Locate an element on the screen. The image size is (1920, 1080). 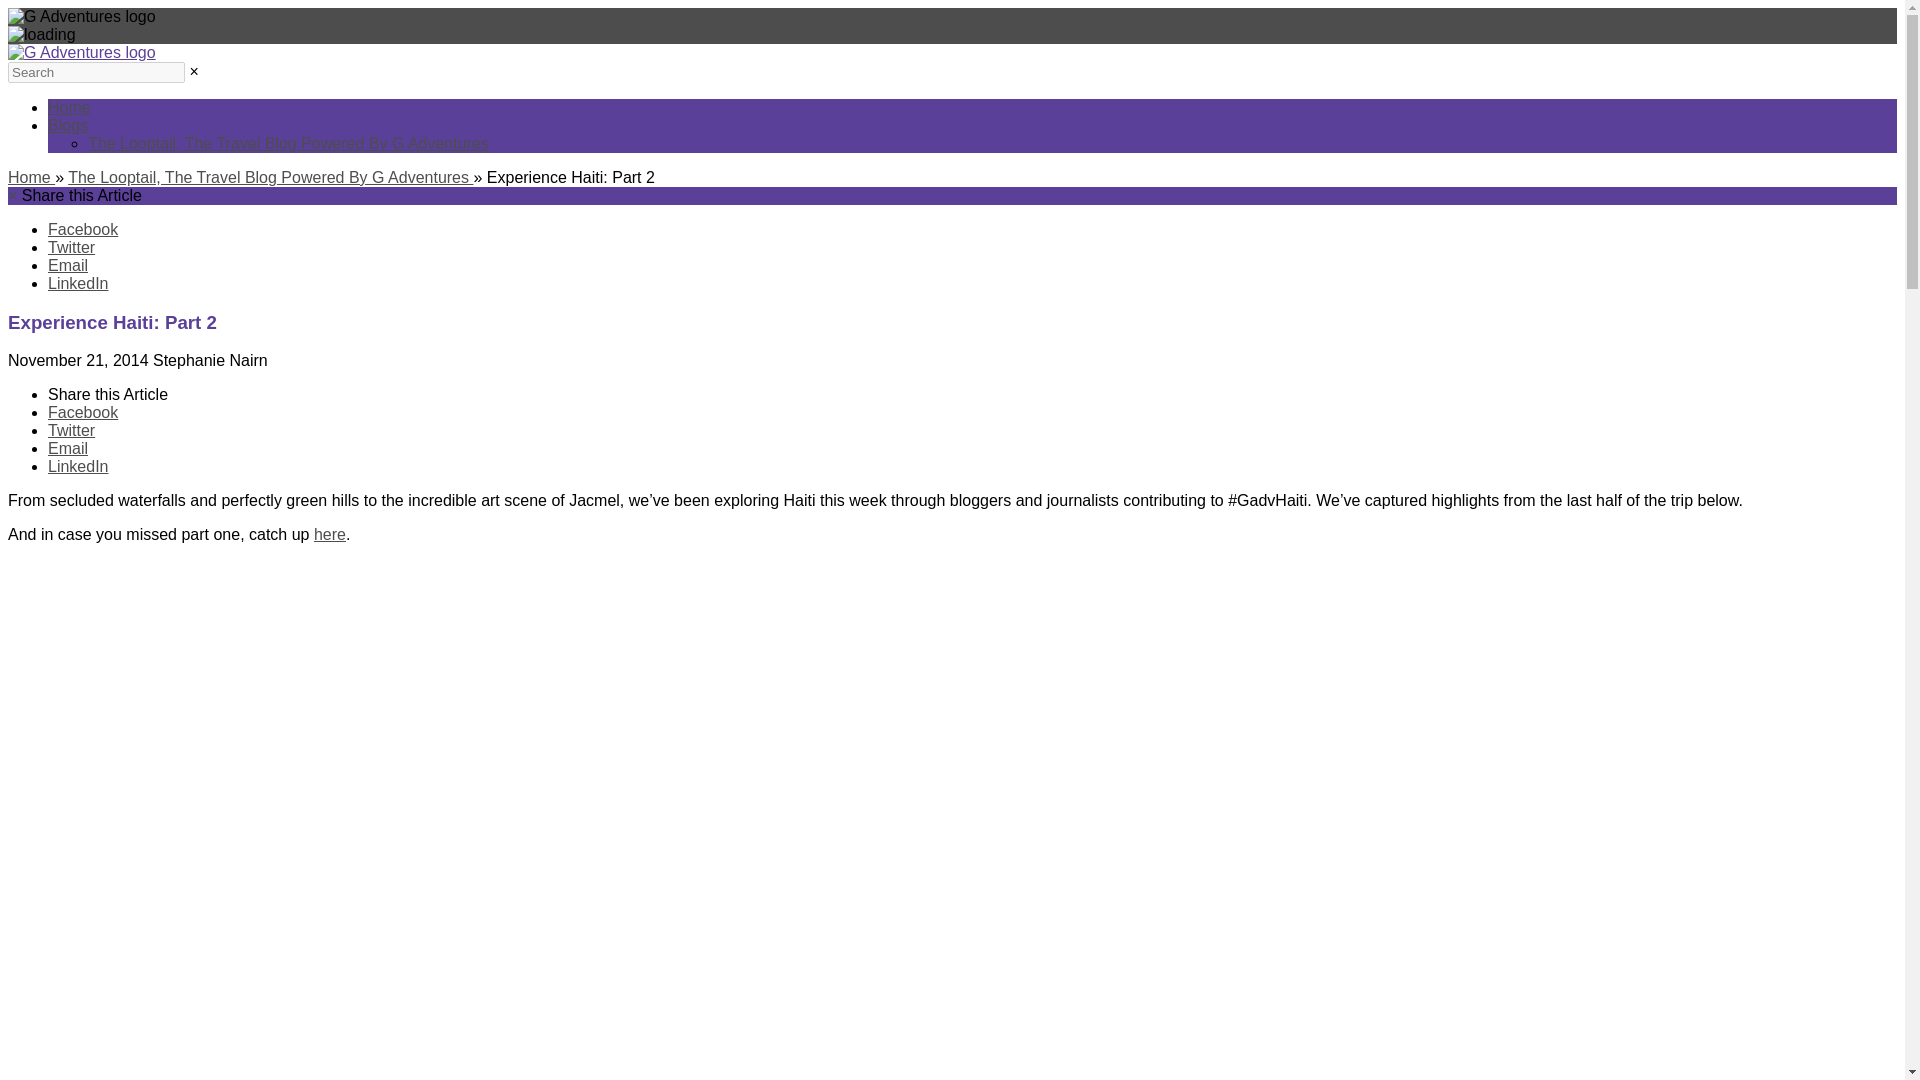
Home is located at coordinates (31, 176).